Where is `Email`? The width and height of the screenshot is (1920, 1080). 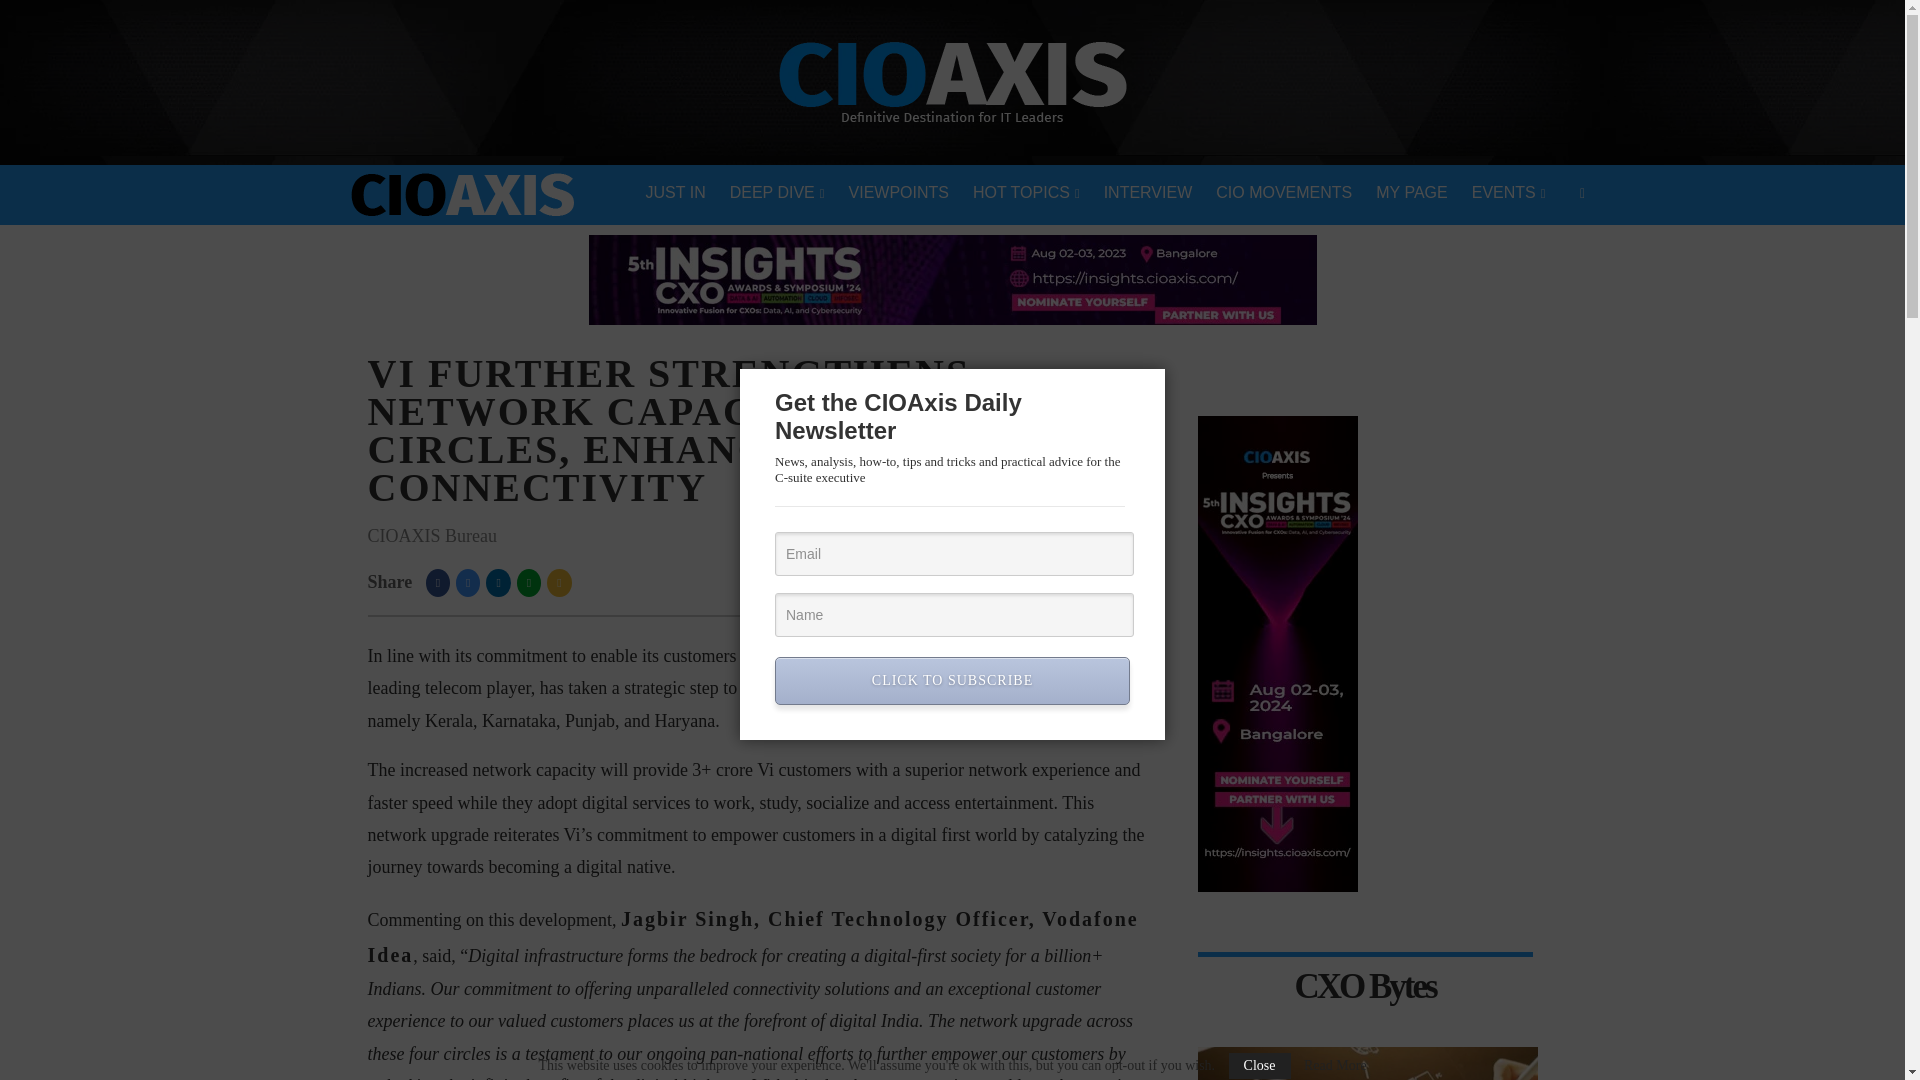
Email is located at coordinates (954, 554).